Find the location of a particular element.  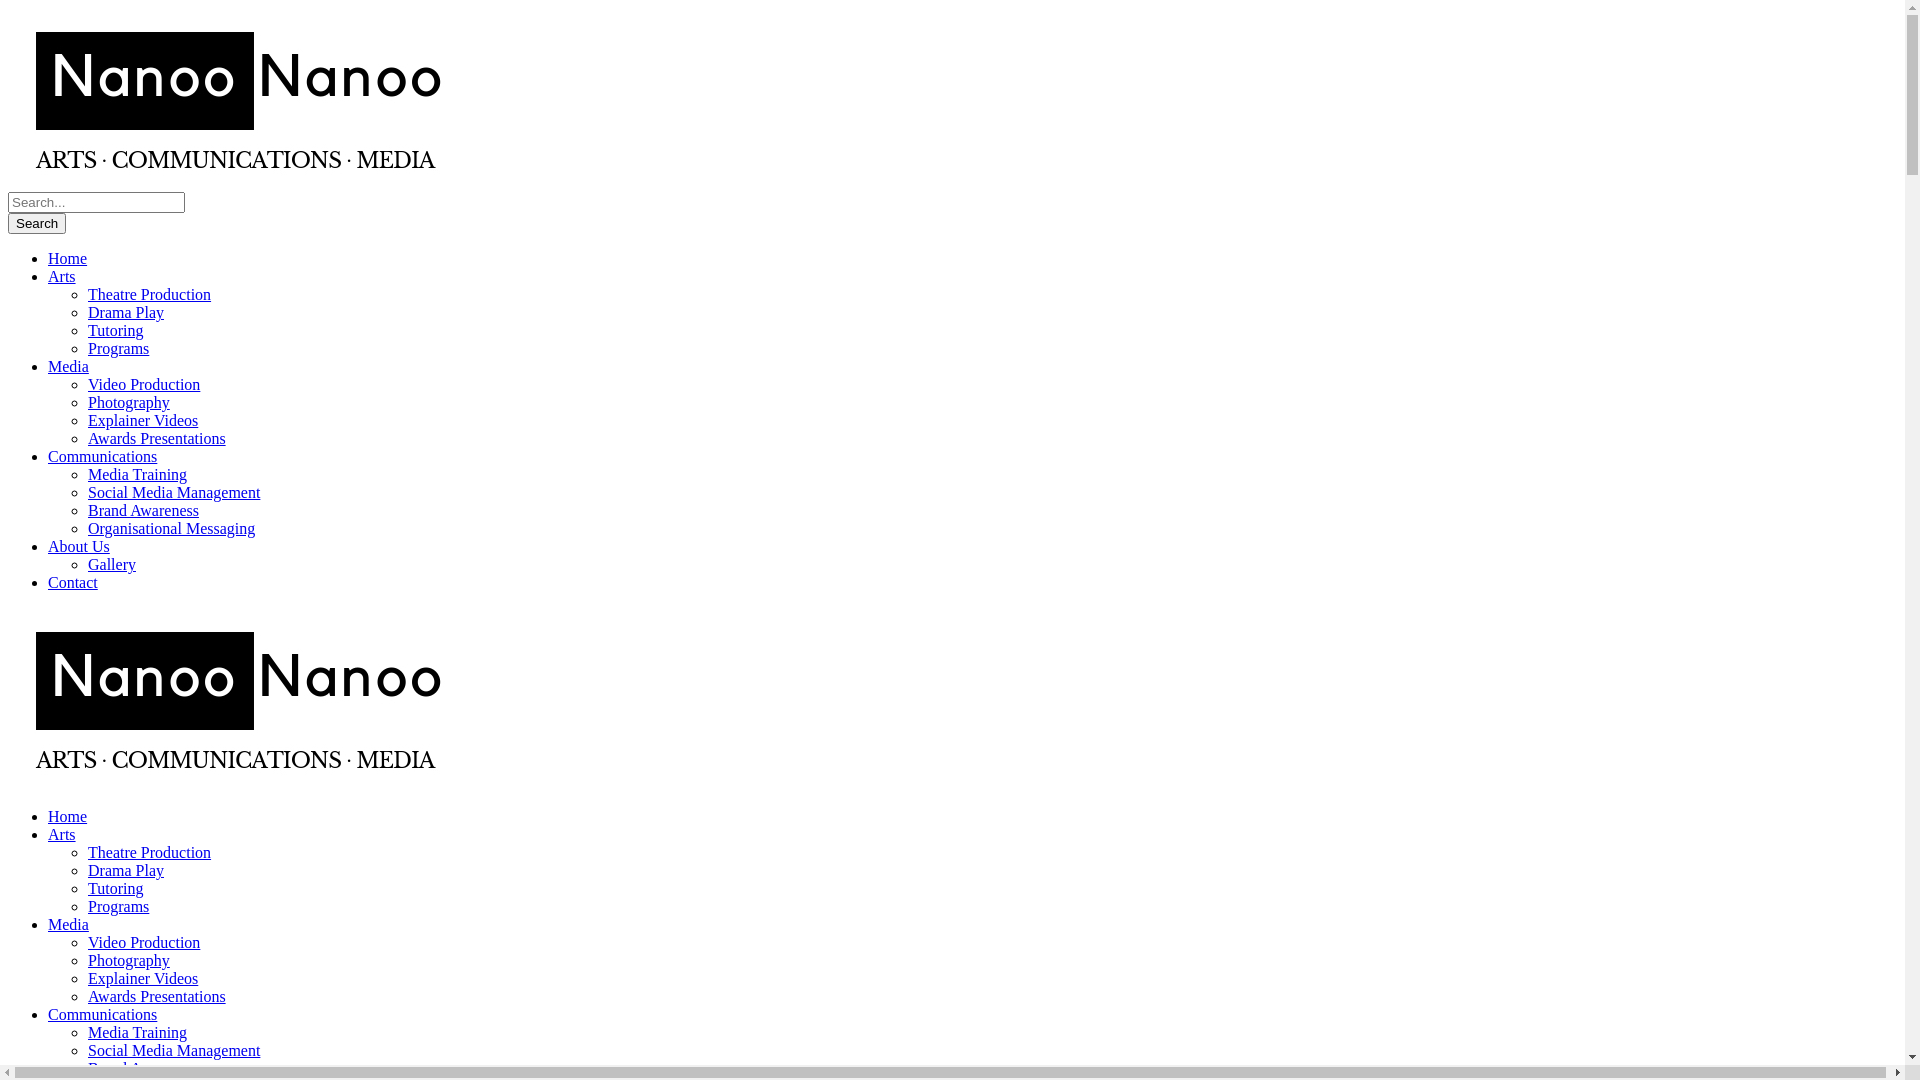

Media is located at coordinates (68, 924).